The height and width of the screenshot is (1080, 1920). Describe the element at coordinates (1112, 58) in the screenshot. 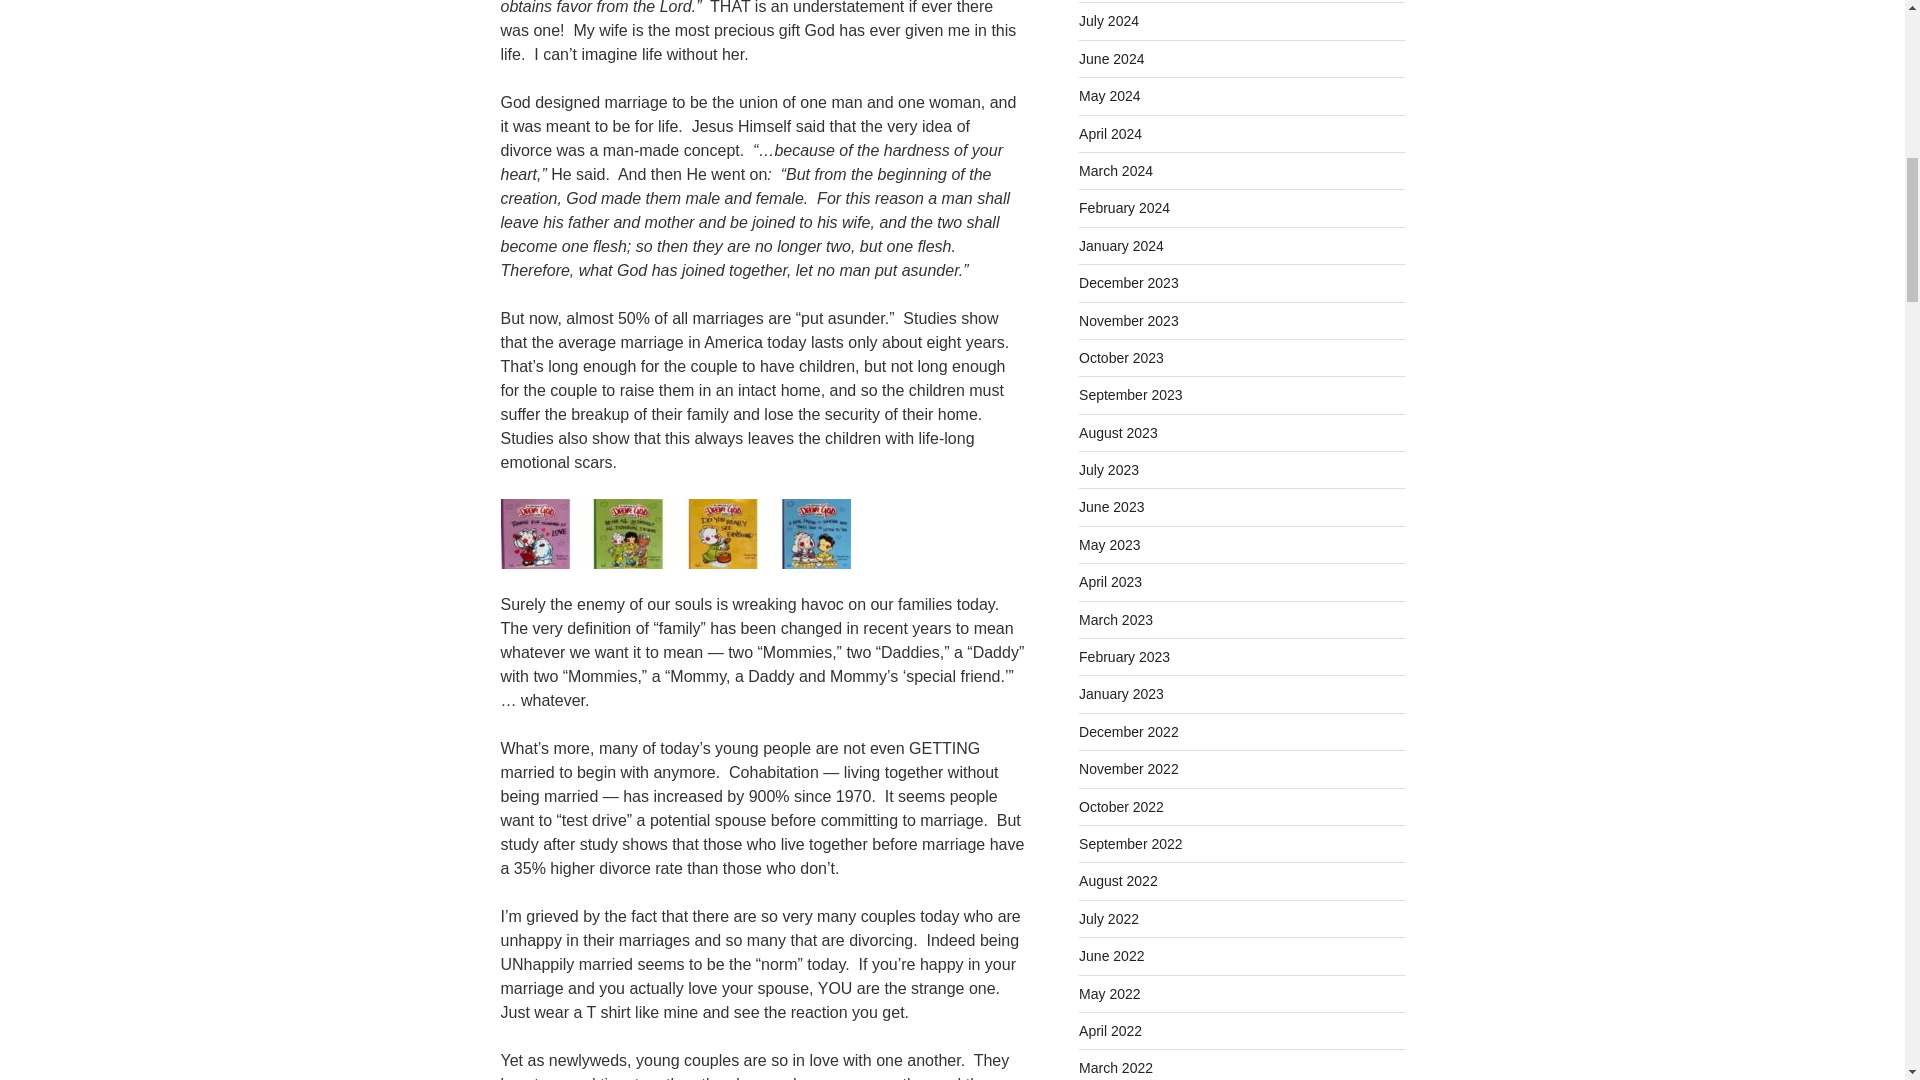

I see `June 2024` at that location.